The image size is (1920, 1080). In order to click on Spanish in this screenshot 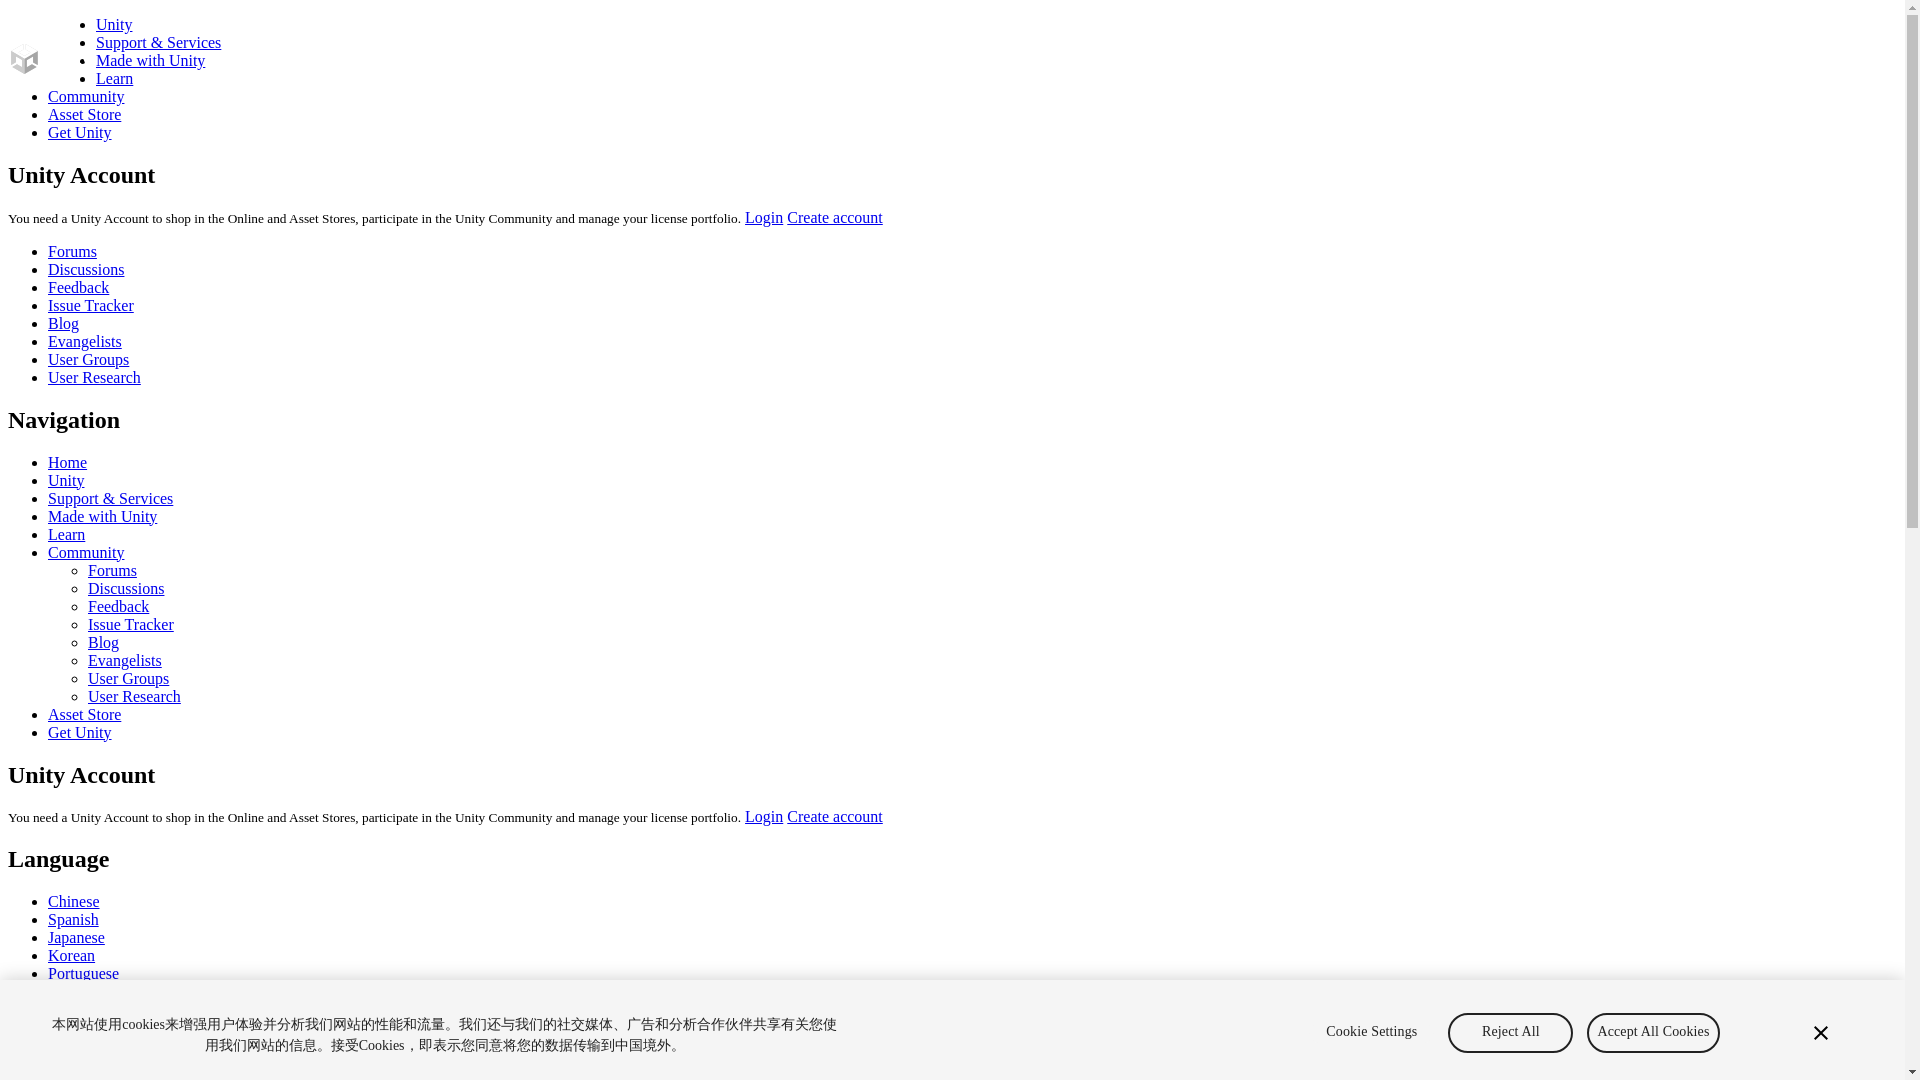, I will do `click(74, 919)`.